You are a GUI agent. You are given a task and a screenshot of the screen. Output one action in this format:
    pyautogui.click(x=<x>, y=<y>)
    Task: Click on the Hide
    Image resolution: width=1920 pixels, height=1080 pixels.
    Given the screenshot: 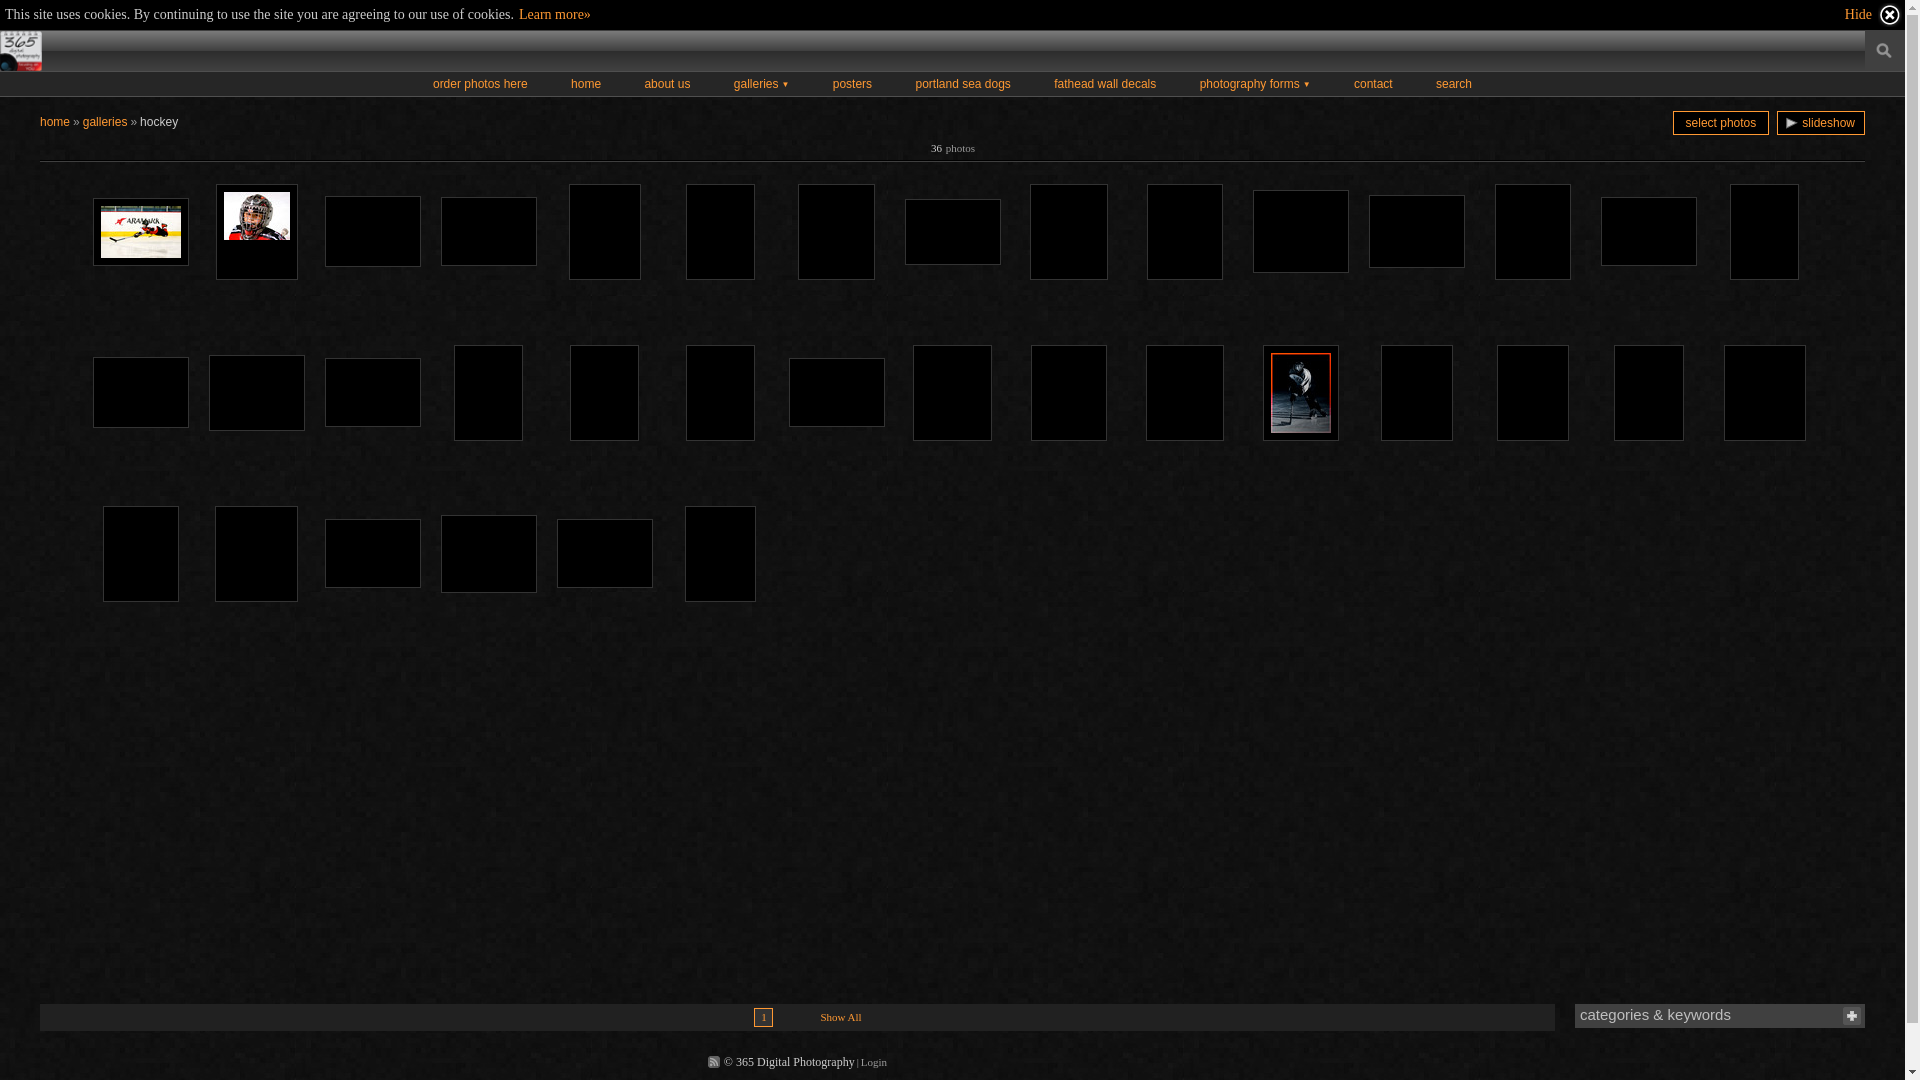 What is the action you would take?
    pyautogui.click(x=1874, y=15)
    